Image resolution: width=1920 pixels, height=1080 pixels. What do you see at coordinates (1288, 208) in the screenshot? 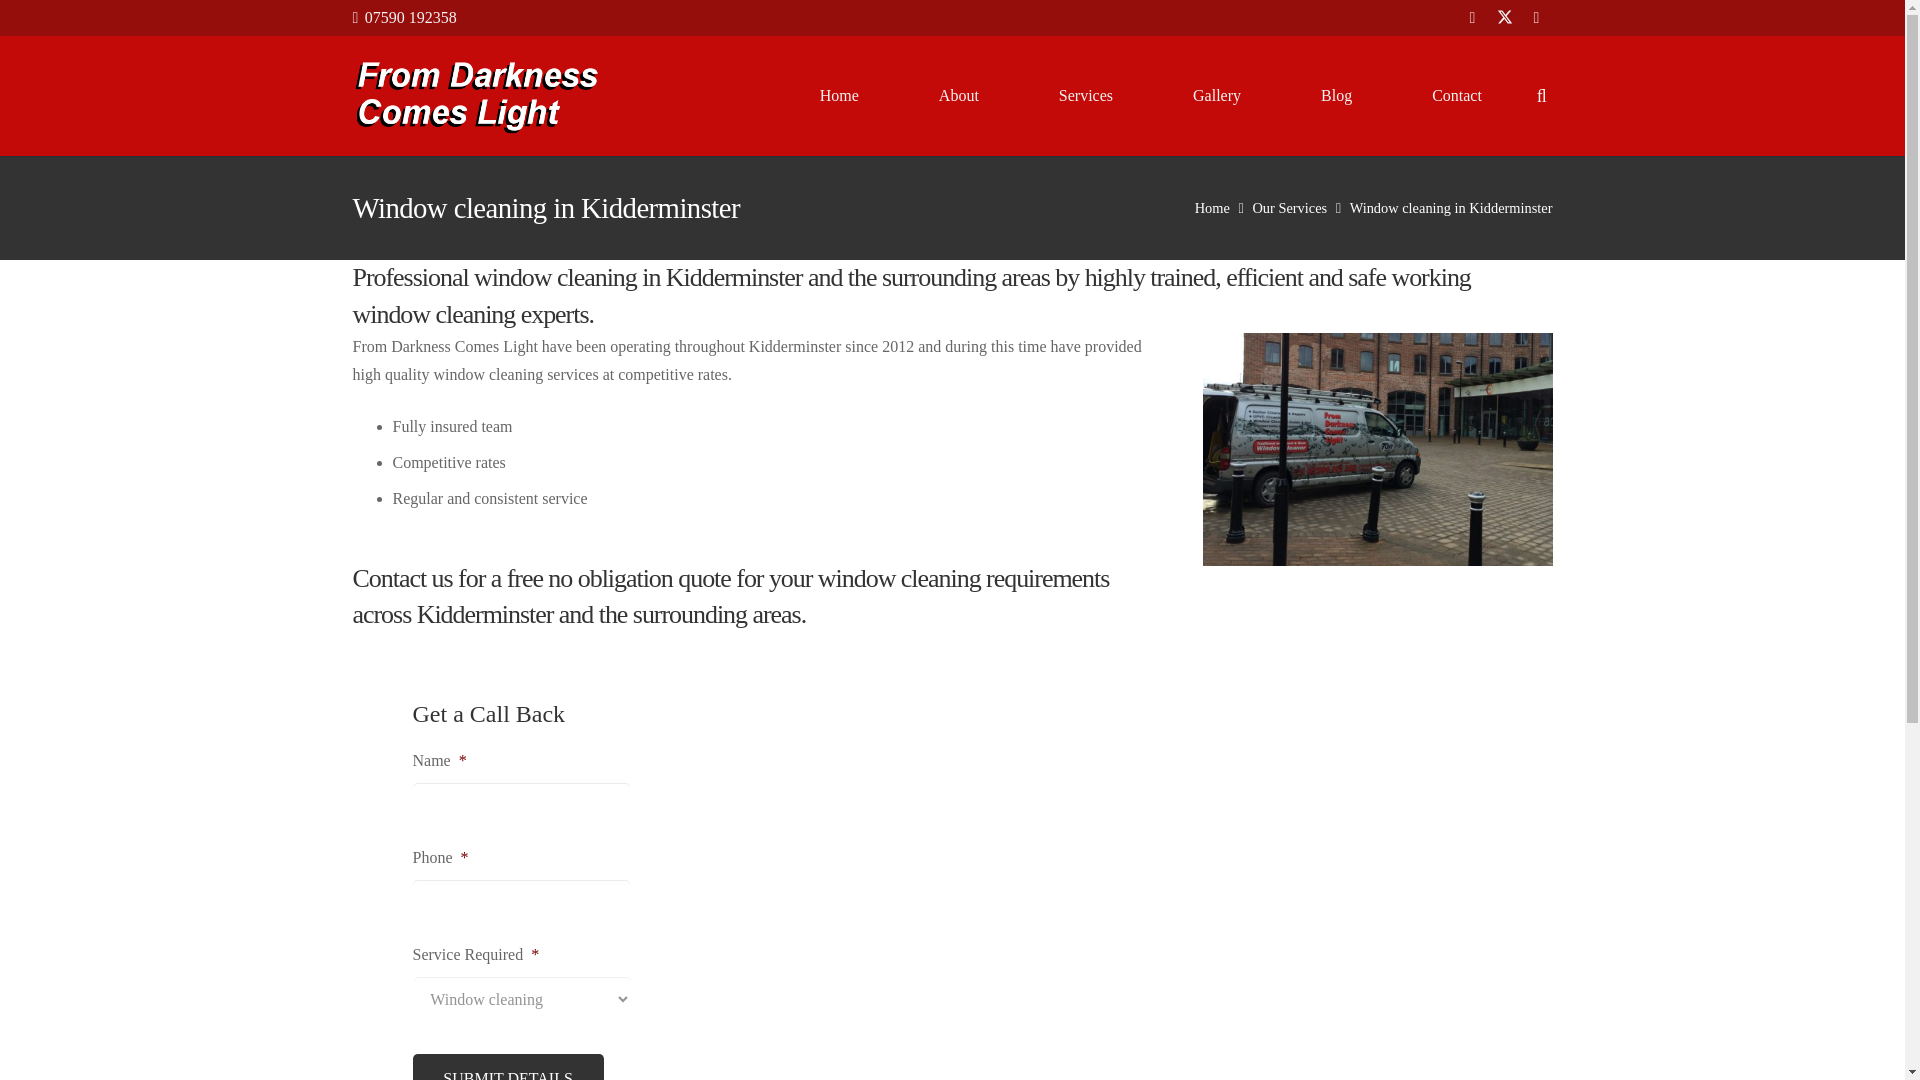
I see `Our Services` at bounding box center [1288, 208].